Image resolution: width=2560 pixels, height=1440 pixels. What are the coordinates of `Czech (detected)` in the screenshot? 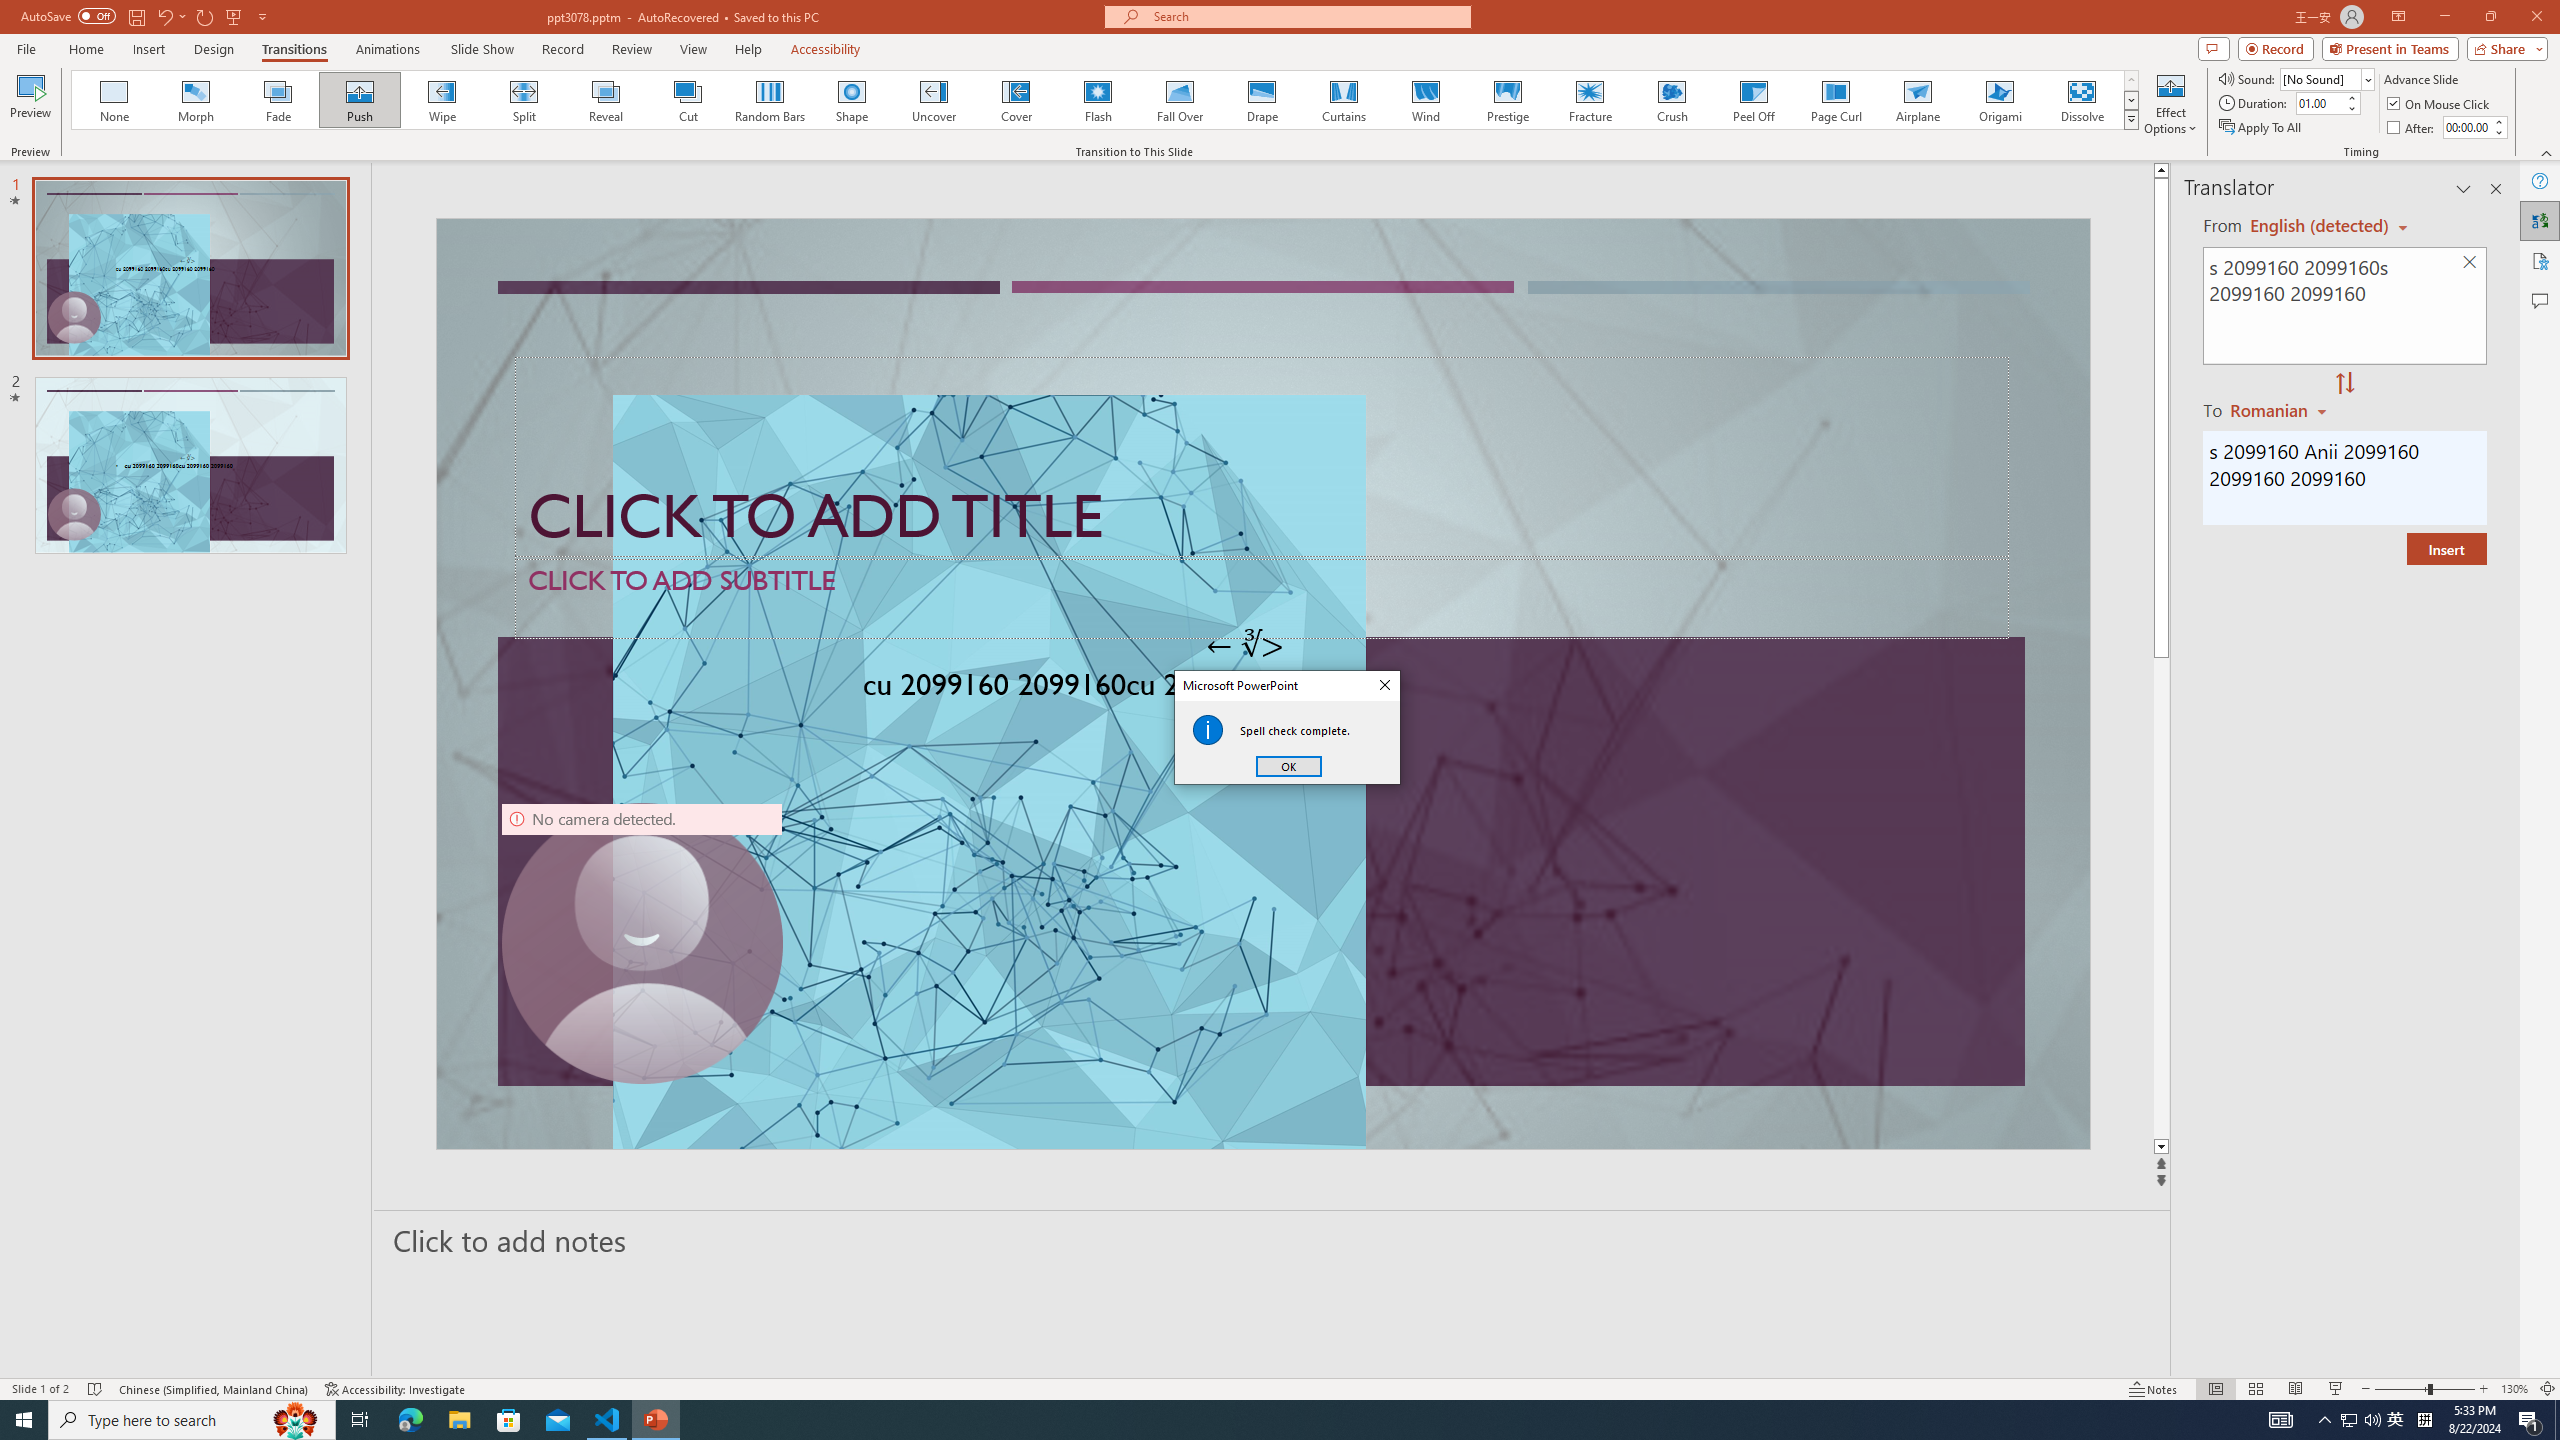 It's located at (2320, 226).